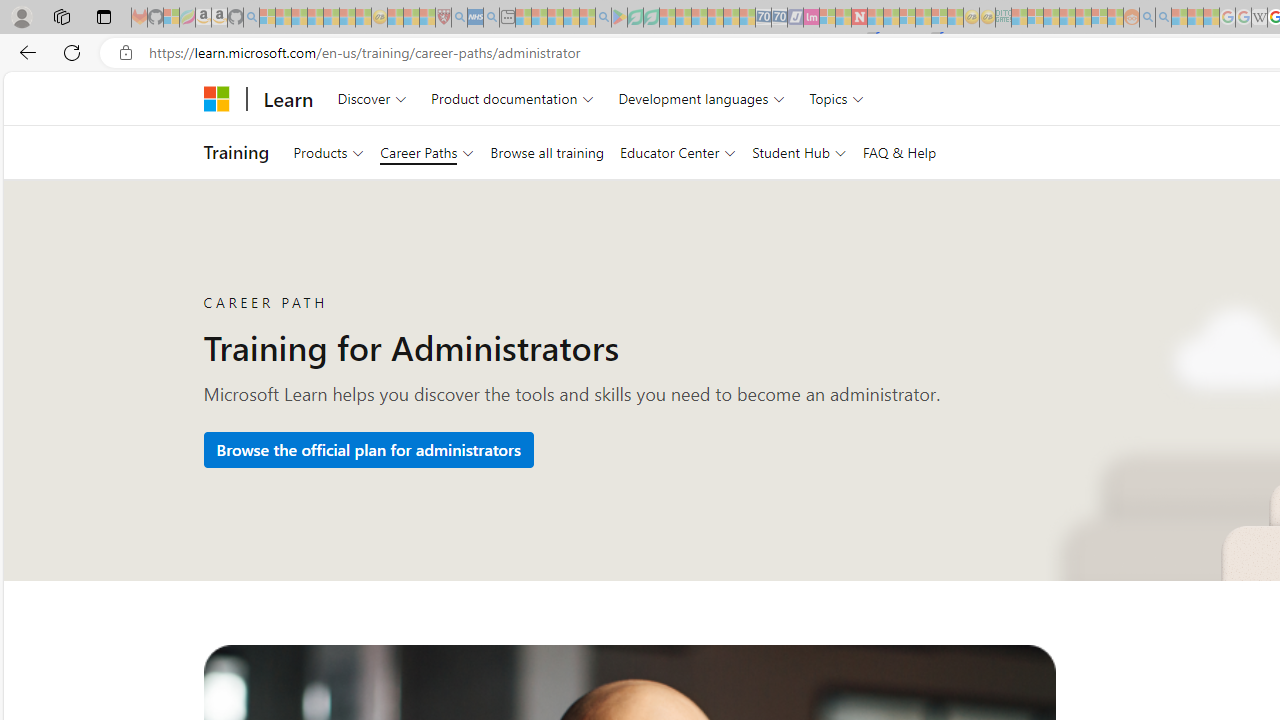 The image size is (1280, 720). Describe the element at coordinates (546, 152) in the screenshot. I see `Browse all training` at that location.